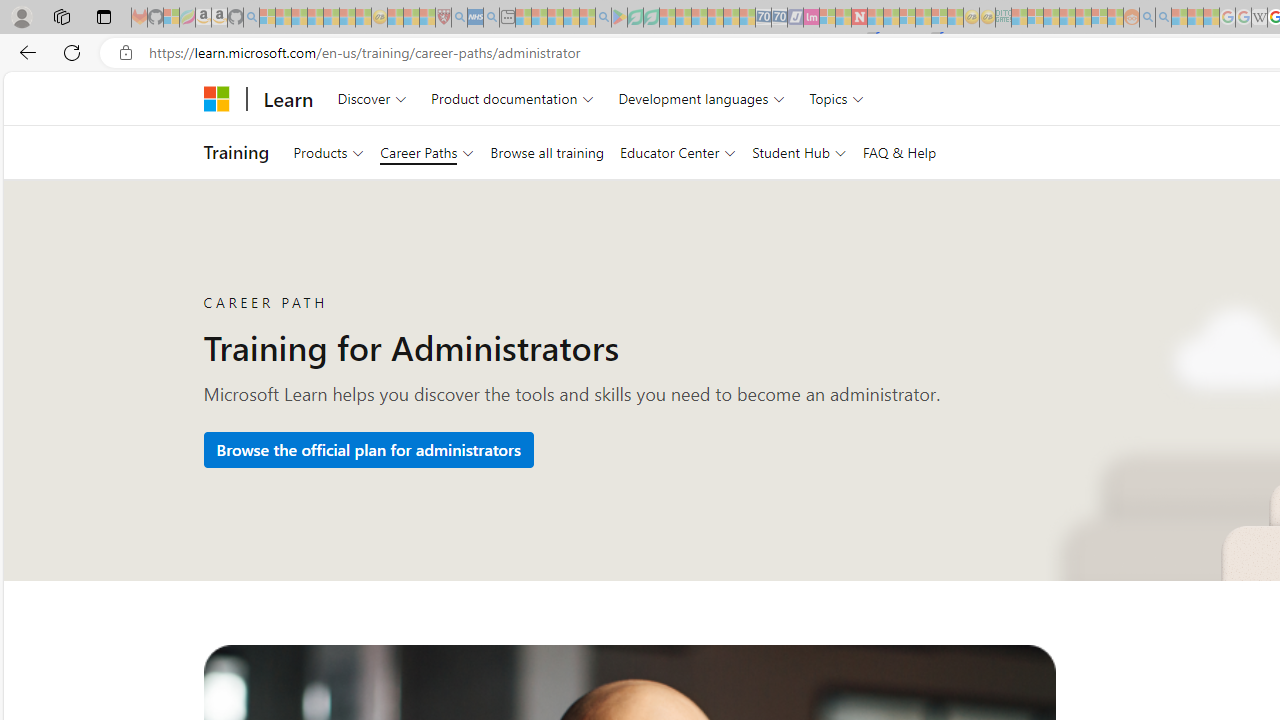 The image size is (1280, 720). Describe the element at coordinates (546, 152) in the screenshot. I see `Browse all training` at that location.